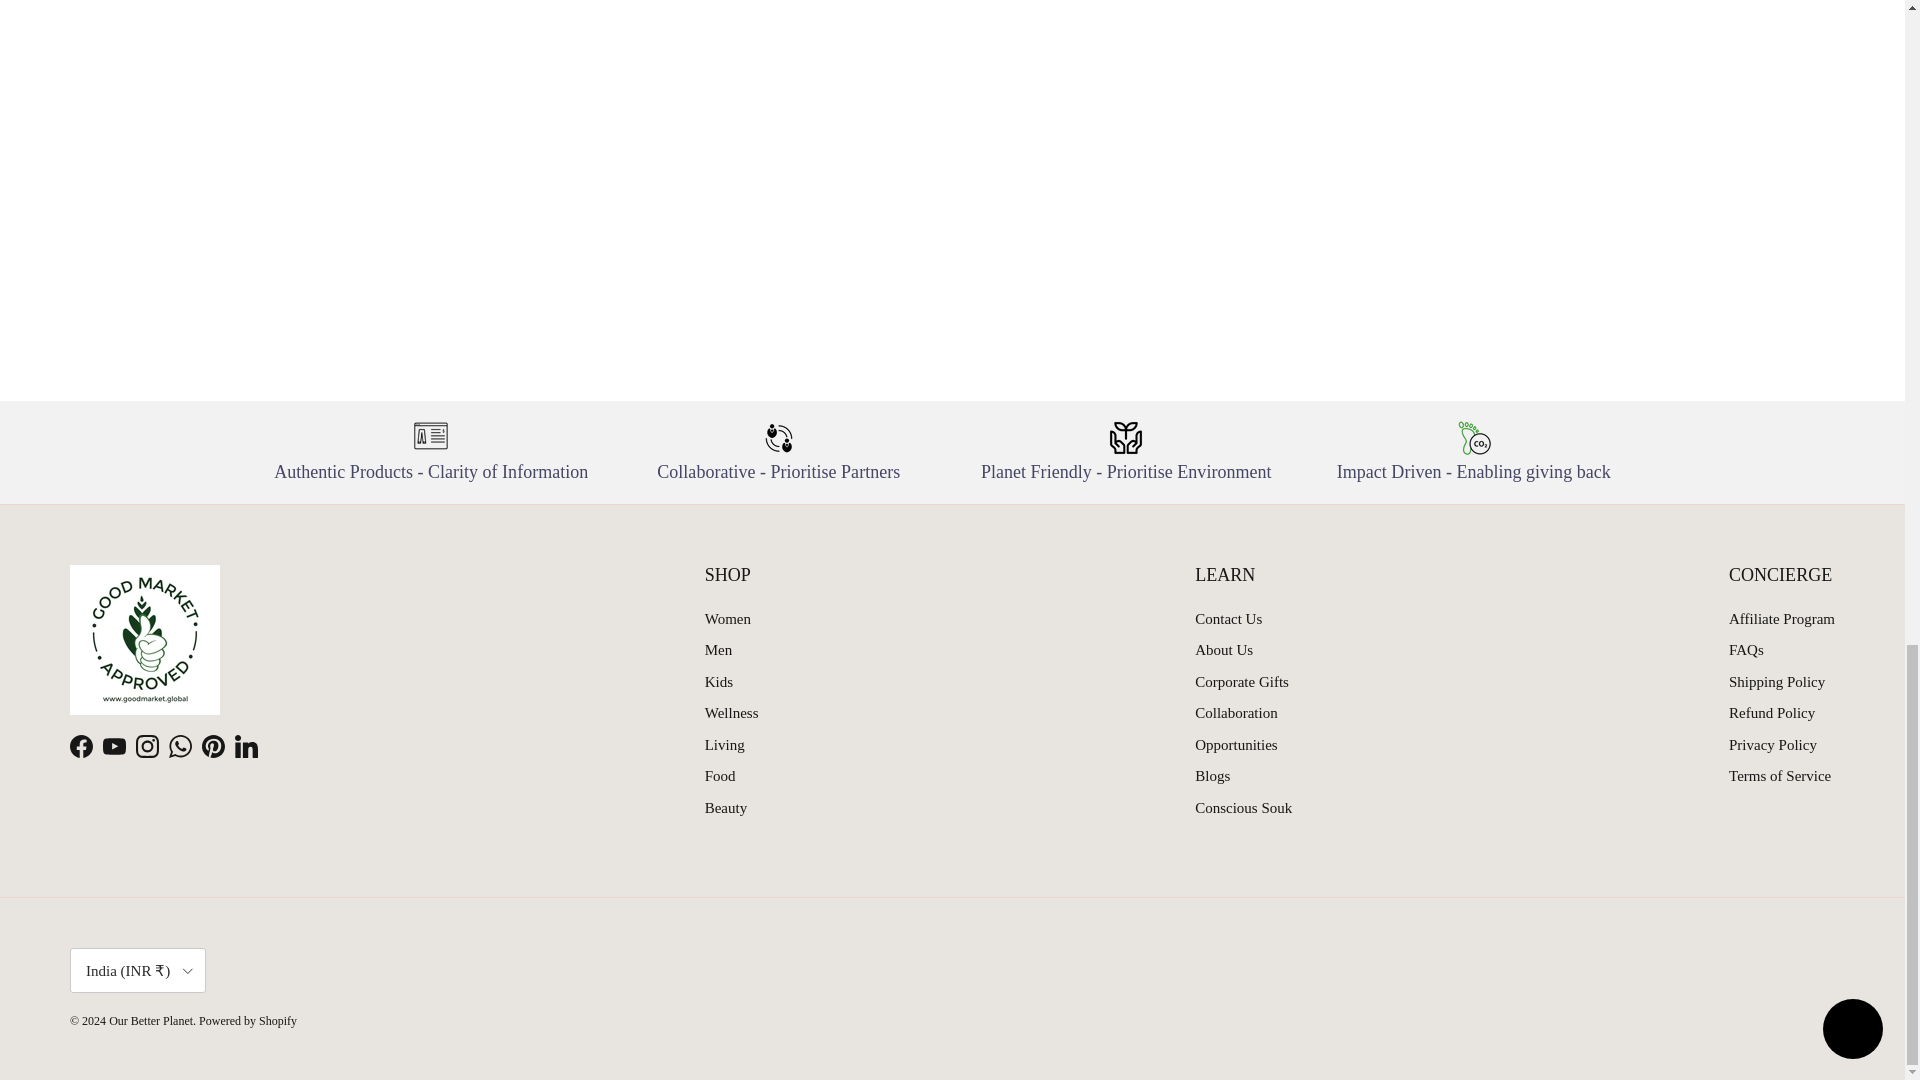  What do you see at coordinates (114, 746) in the screenshot?
I see `Our Better Planet on YouTube` at bounding box center [114, 746].